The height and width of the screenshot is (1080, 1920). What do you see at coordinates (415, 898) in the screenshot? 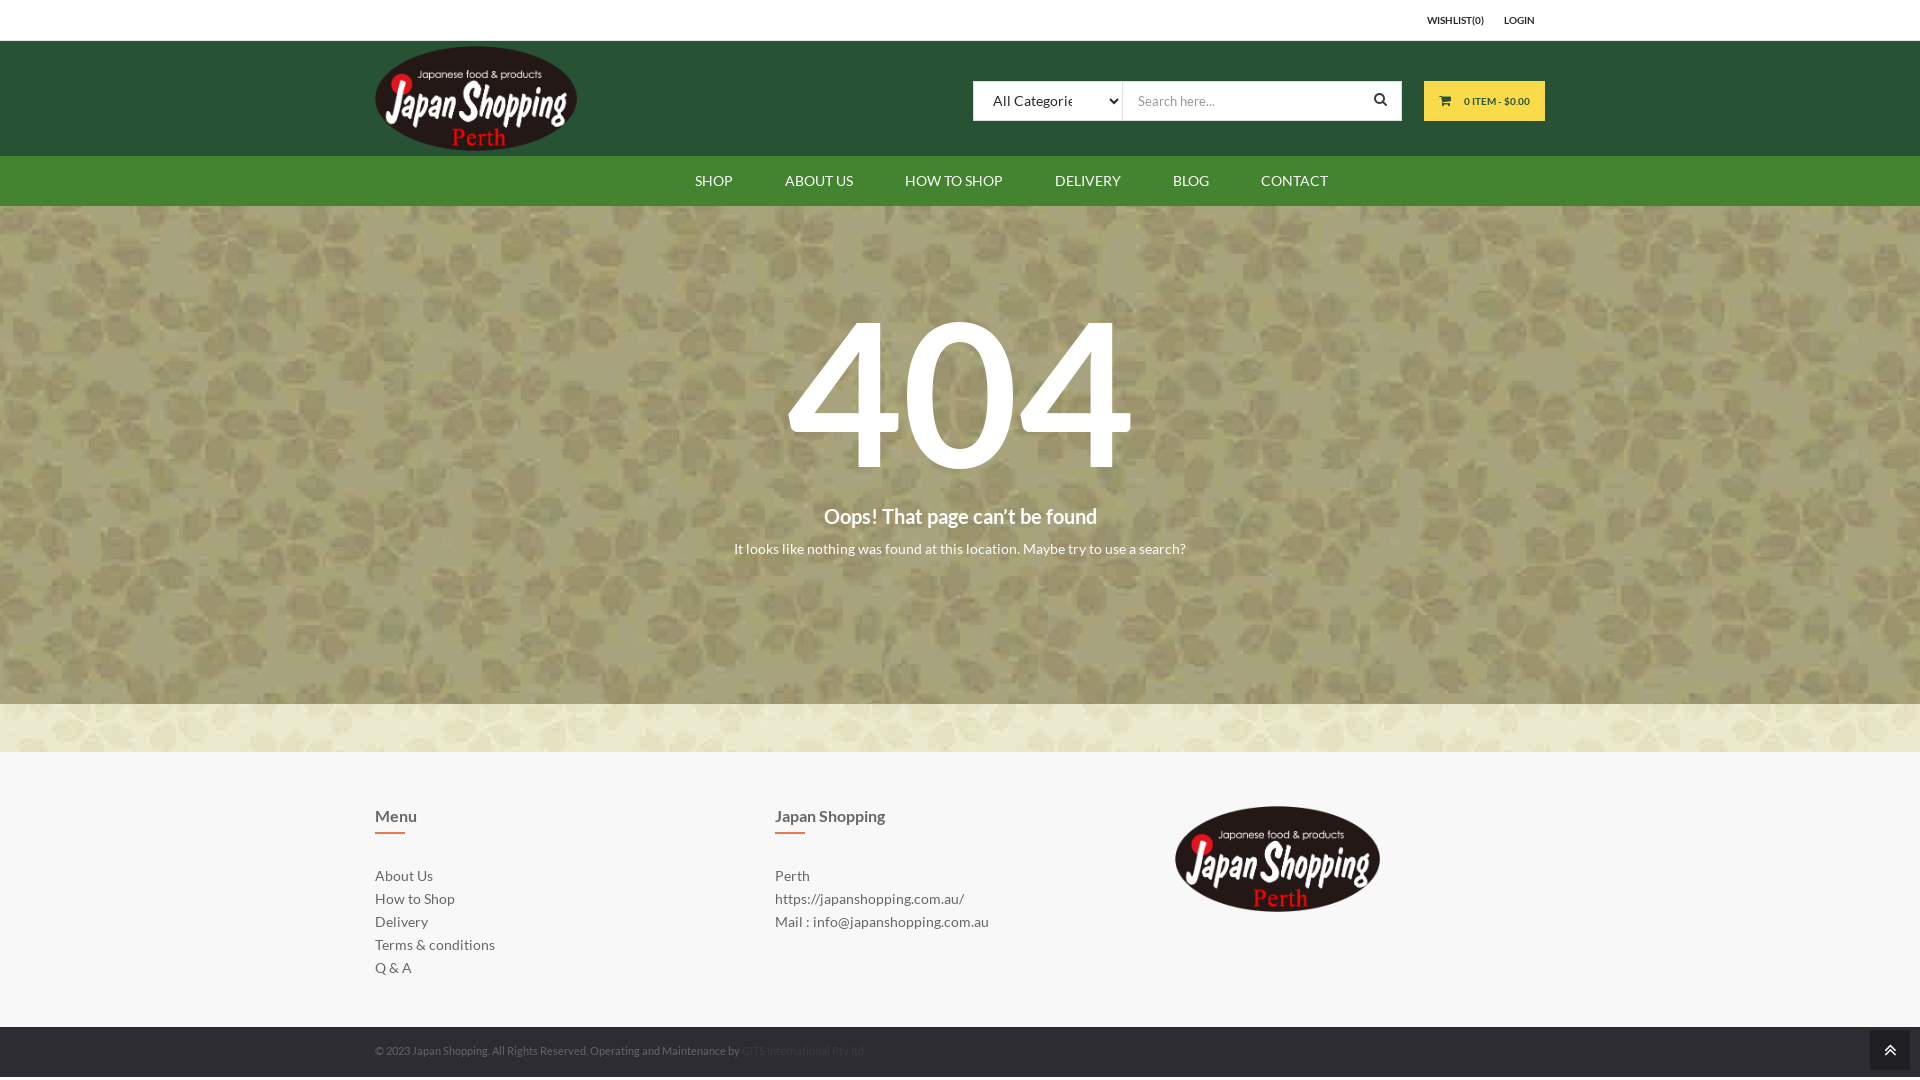
I see `How to Shop` at bounding box center [415, 898].